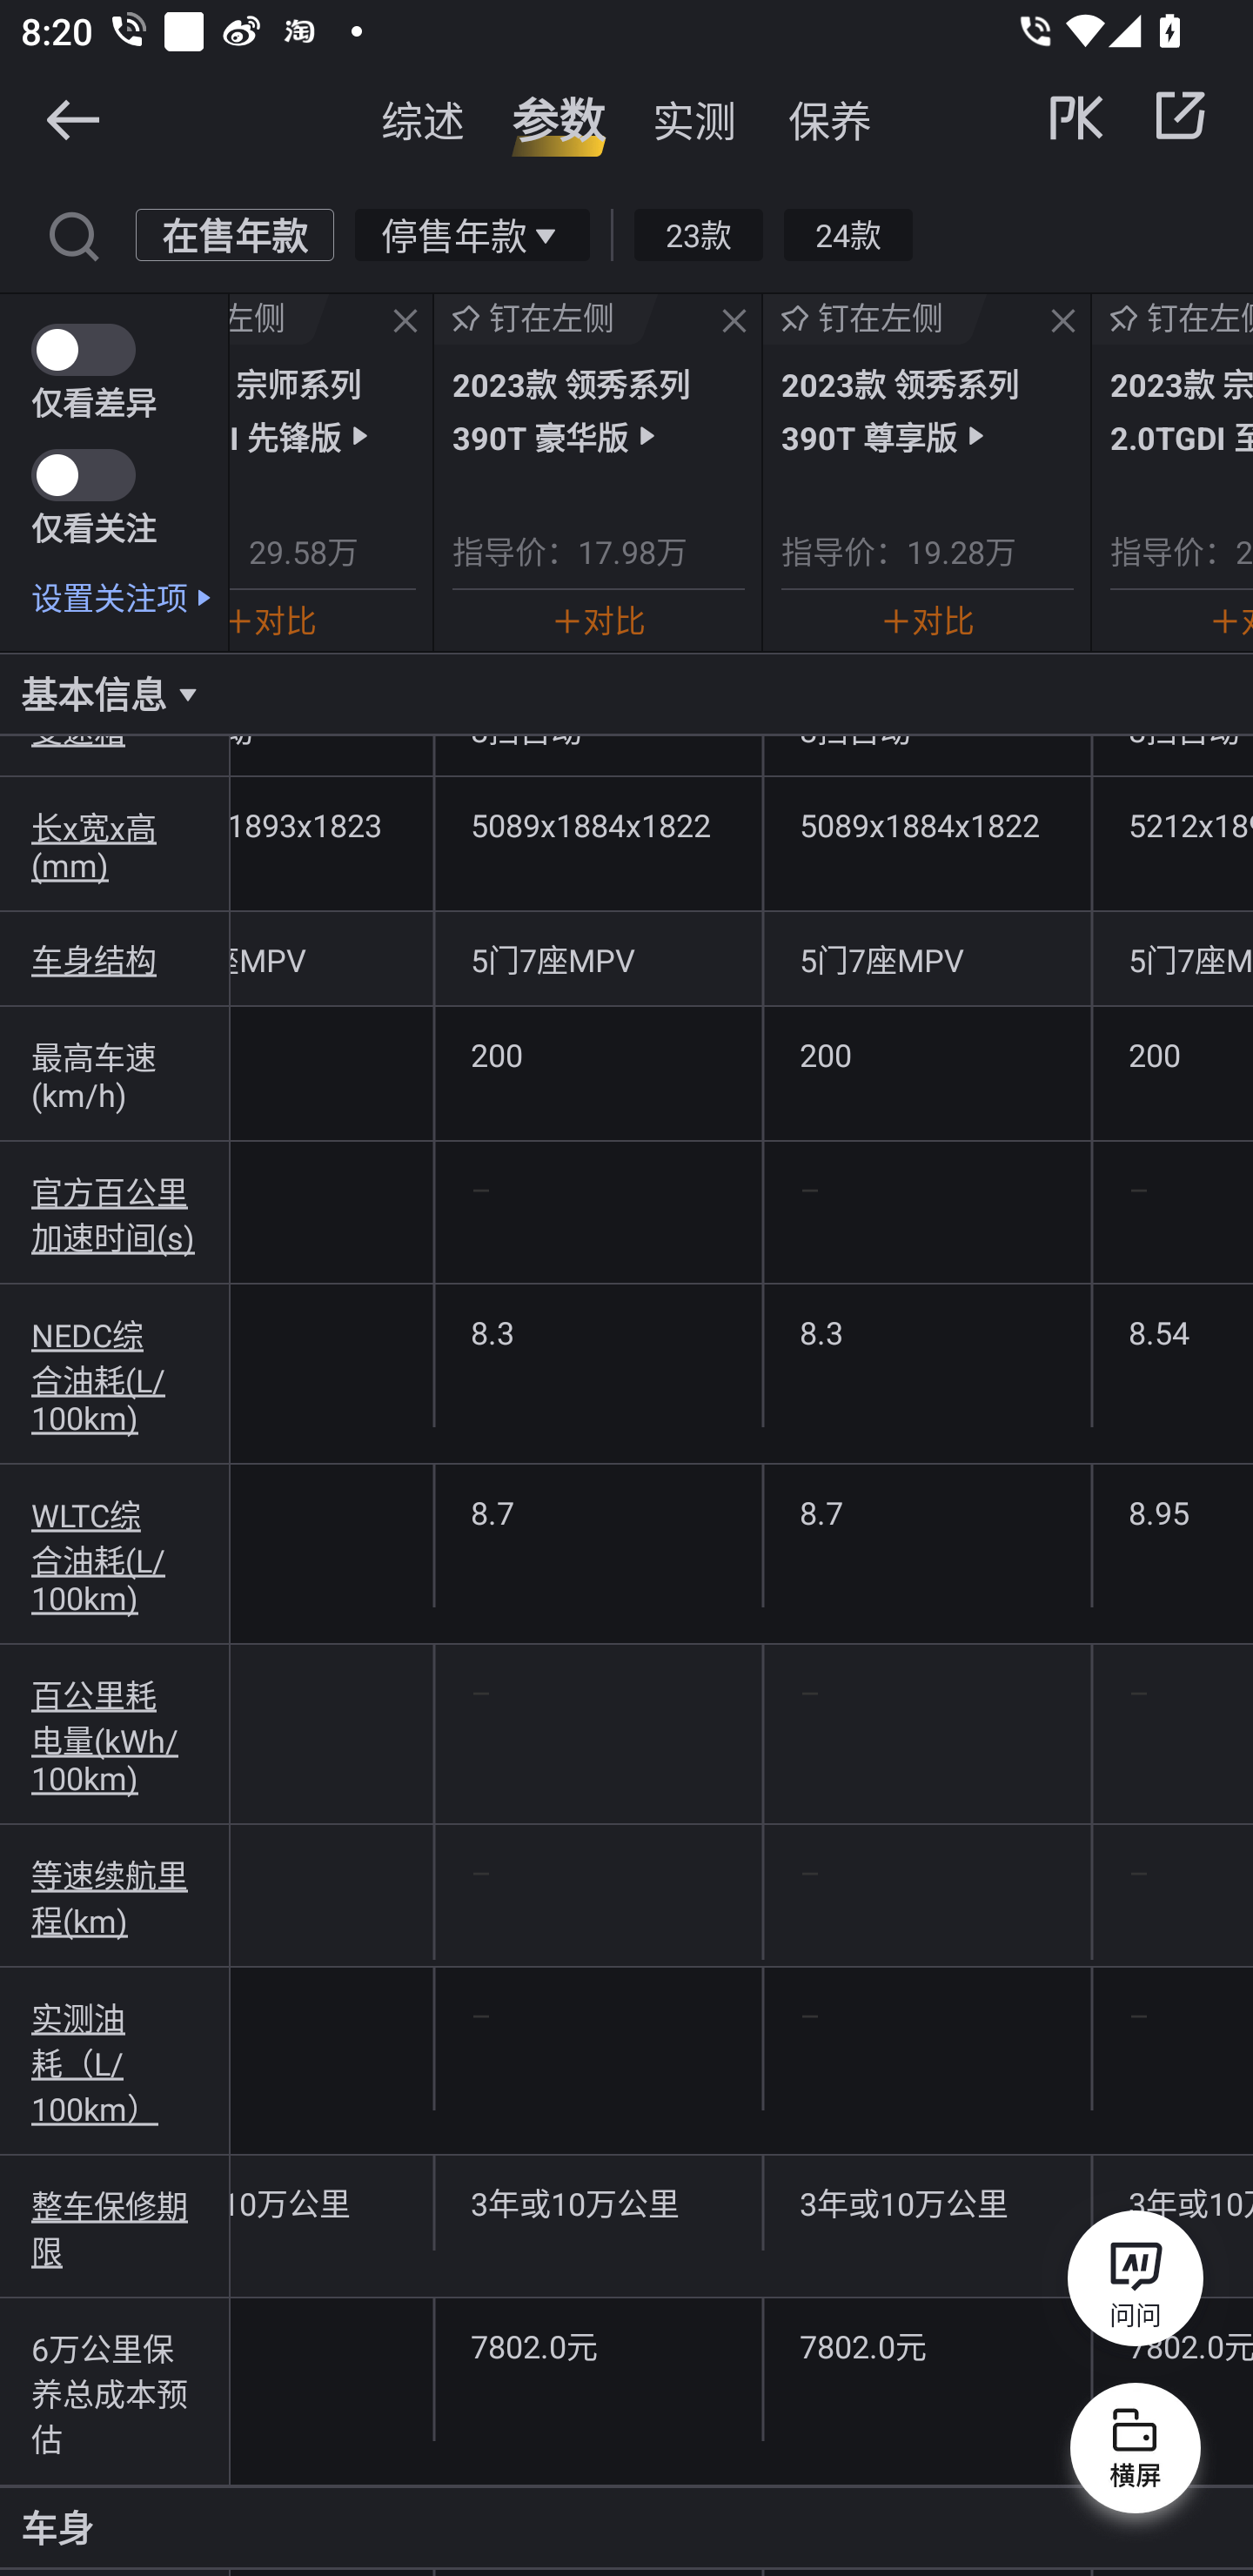 The height and width of the screenshot is (2576, 1253). I want to click on 24款, so click(848, 233).